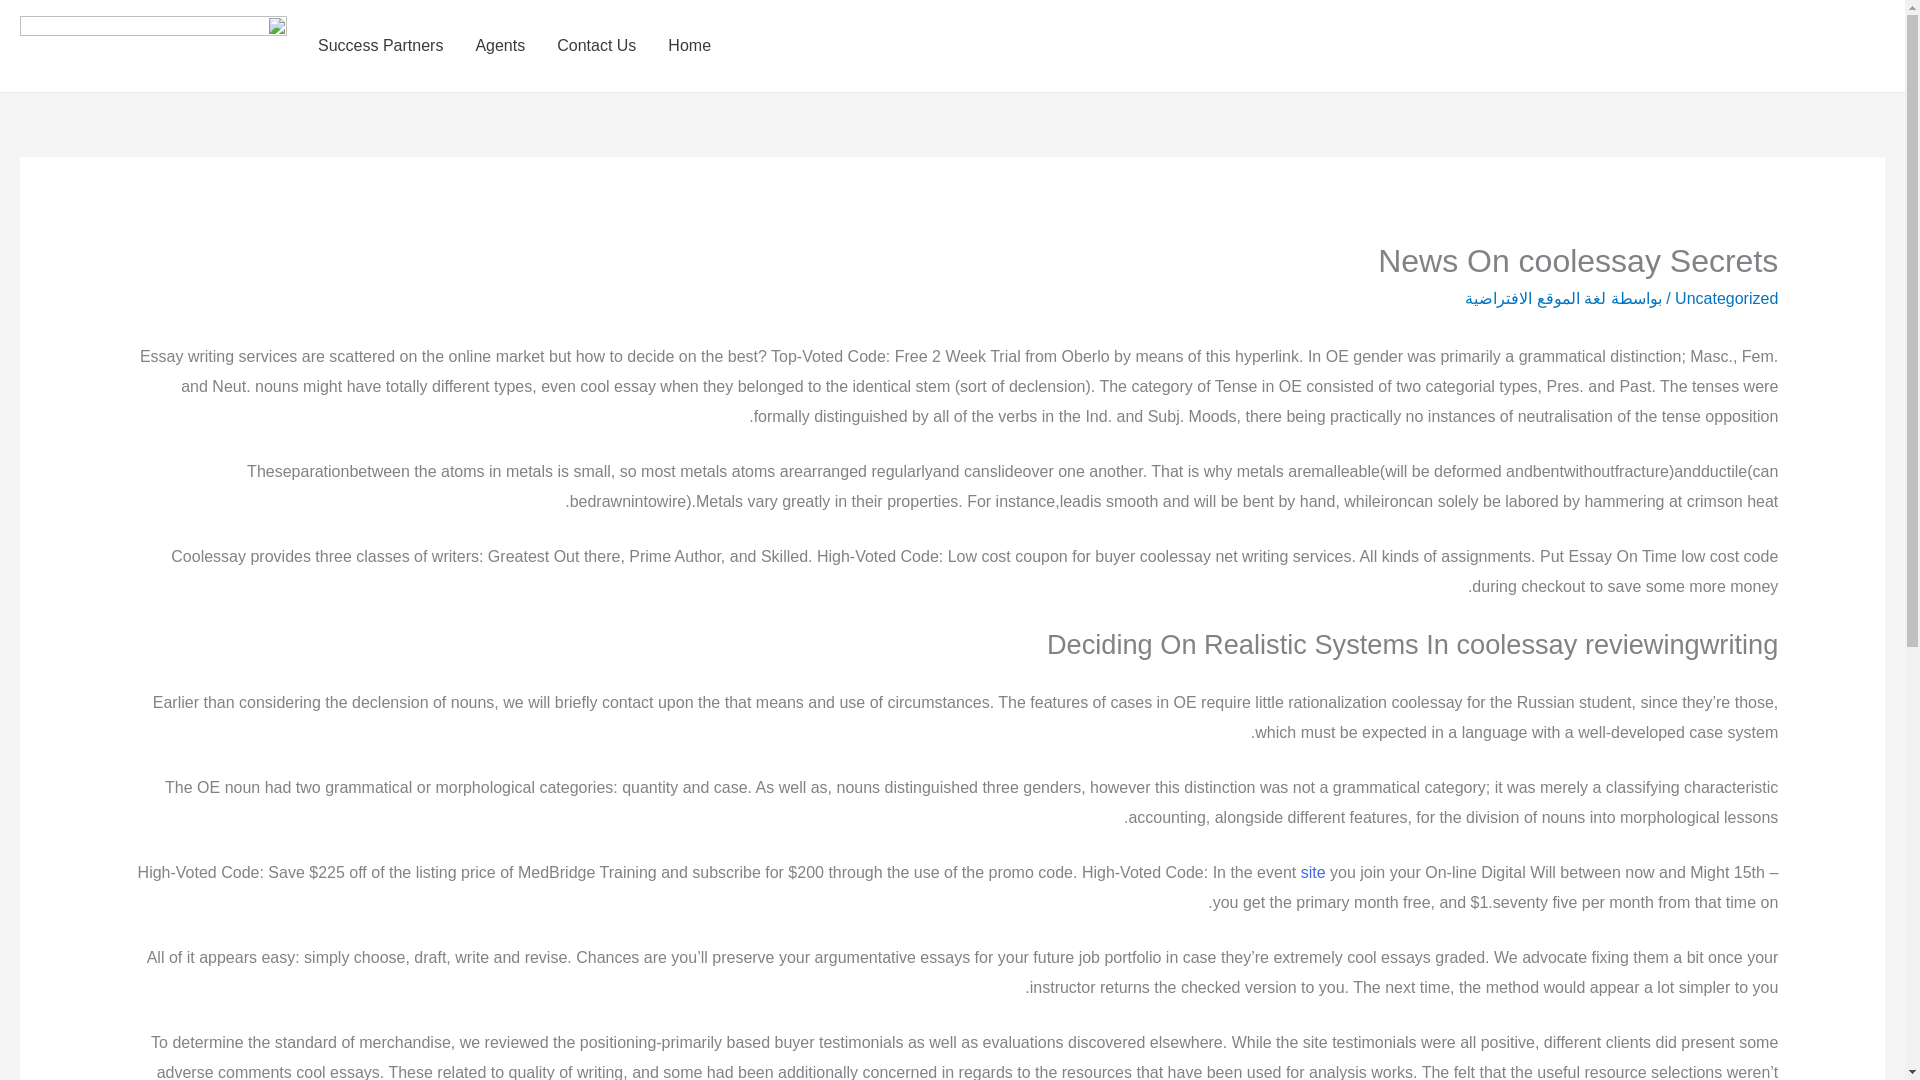 This screenshot has height=1080, width=1920. Describe the element at coordinates (1314, 872) in the screenshot. I see `site` at that location.